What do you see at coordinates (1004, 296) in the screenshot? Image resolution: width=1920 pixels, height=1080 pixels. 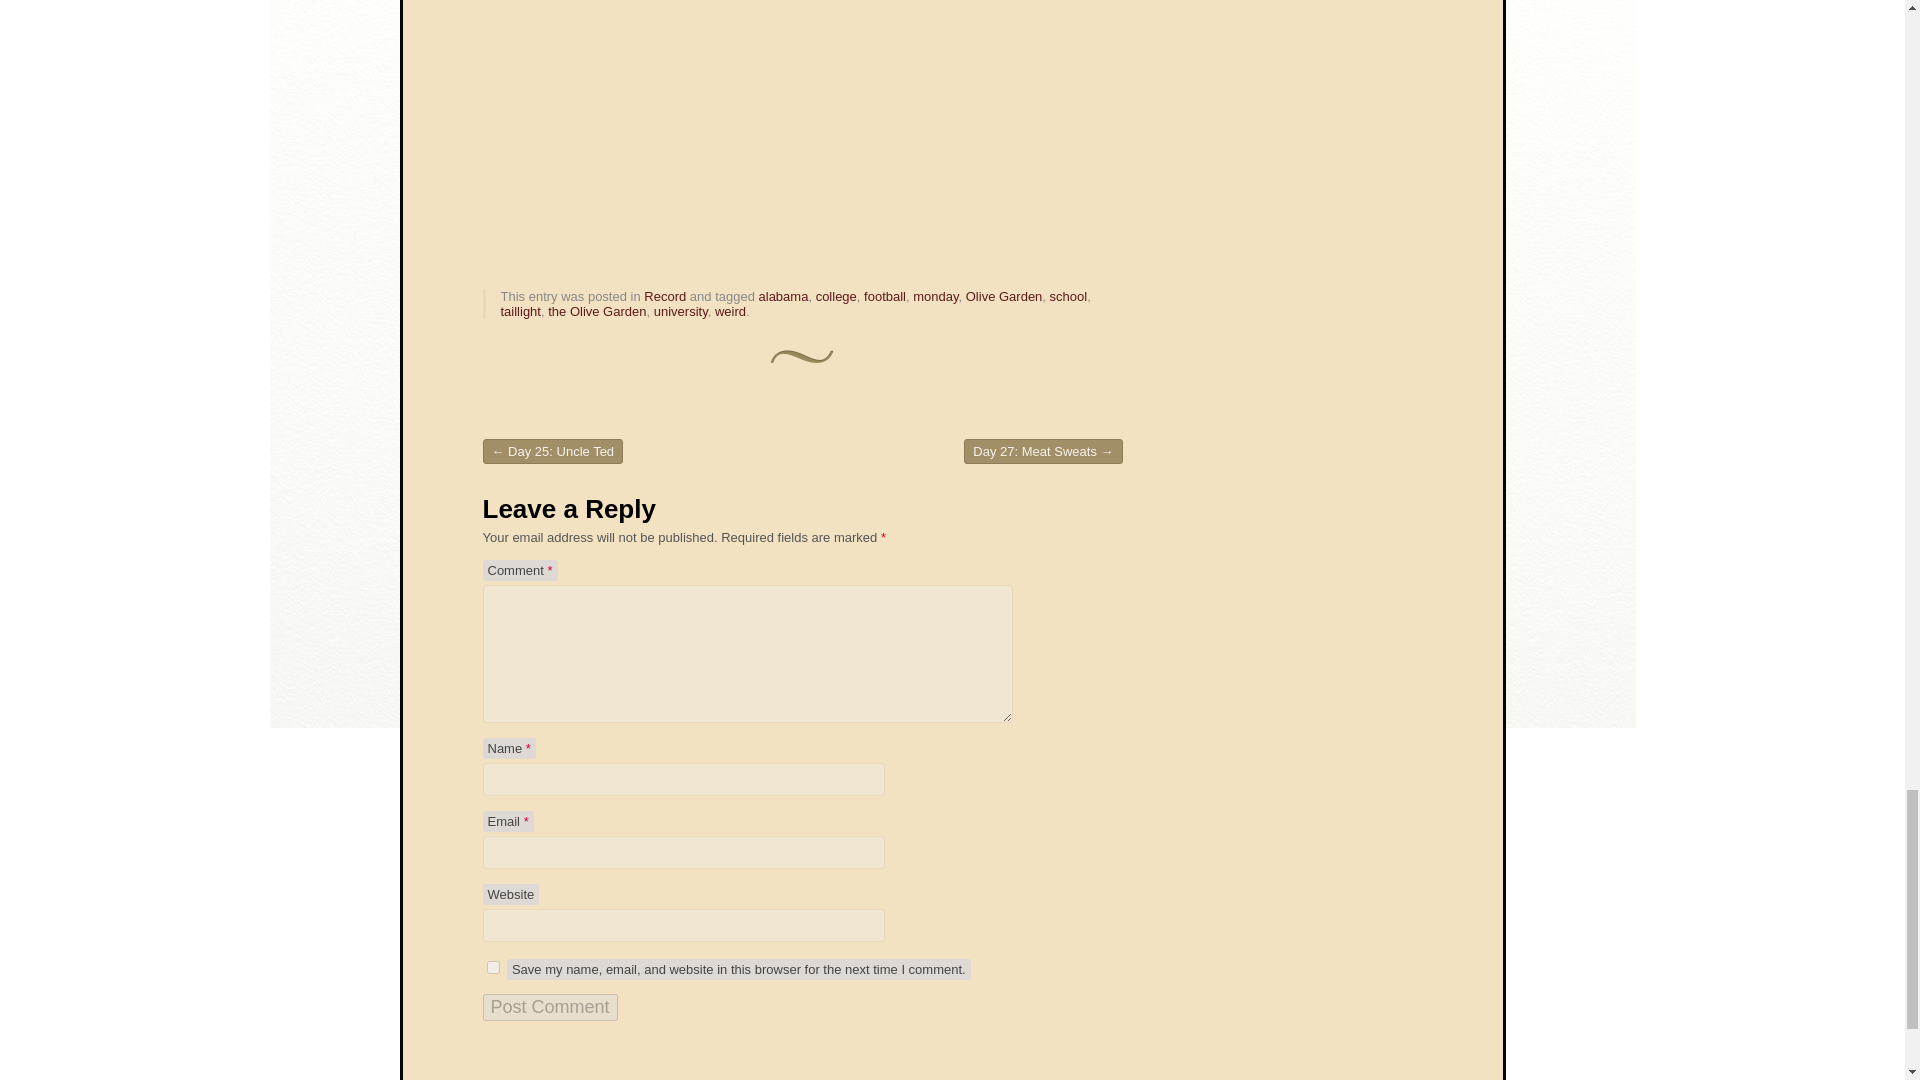 I see `Olive Garden` at bounding box center [1004, 296].